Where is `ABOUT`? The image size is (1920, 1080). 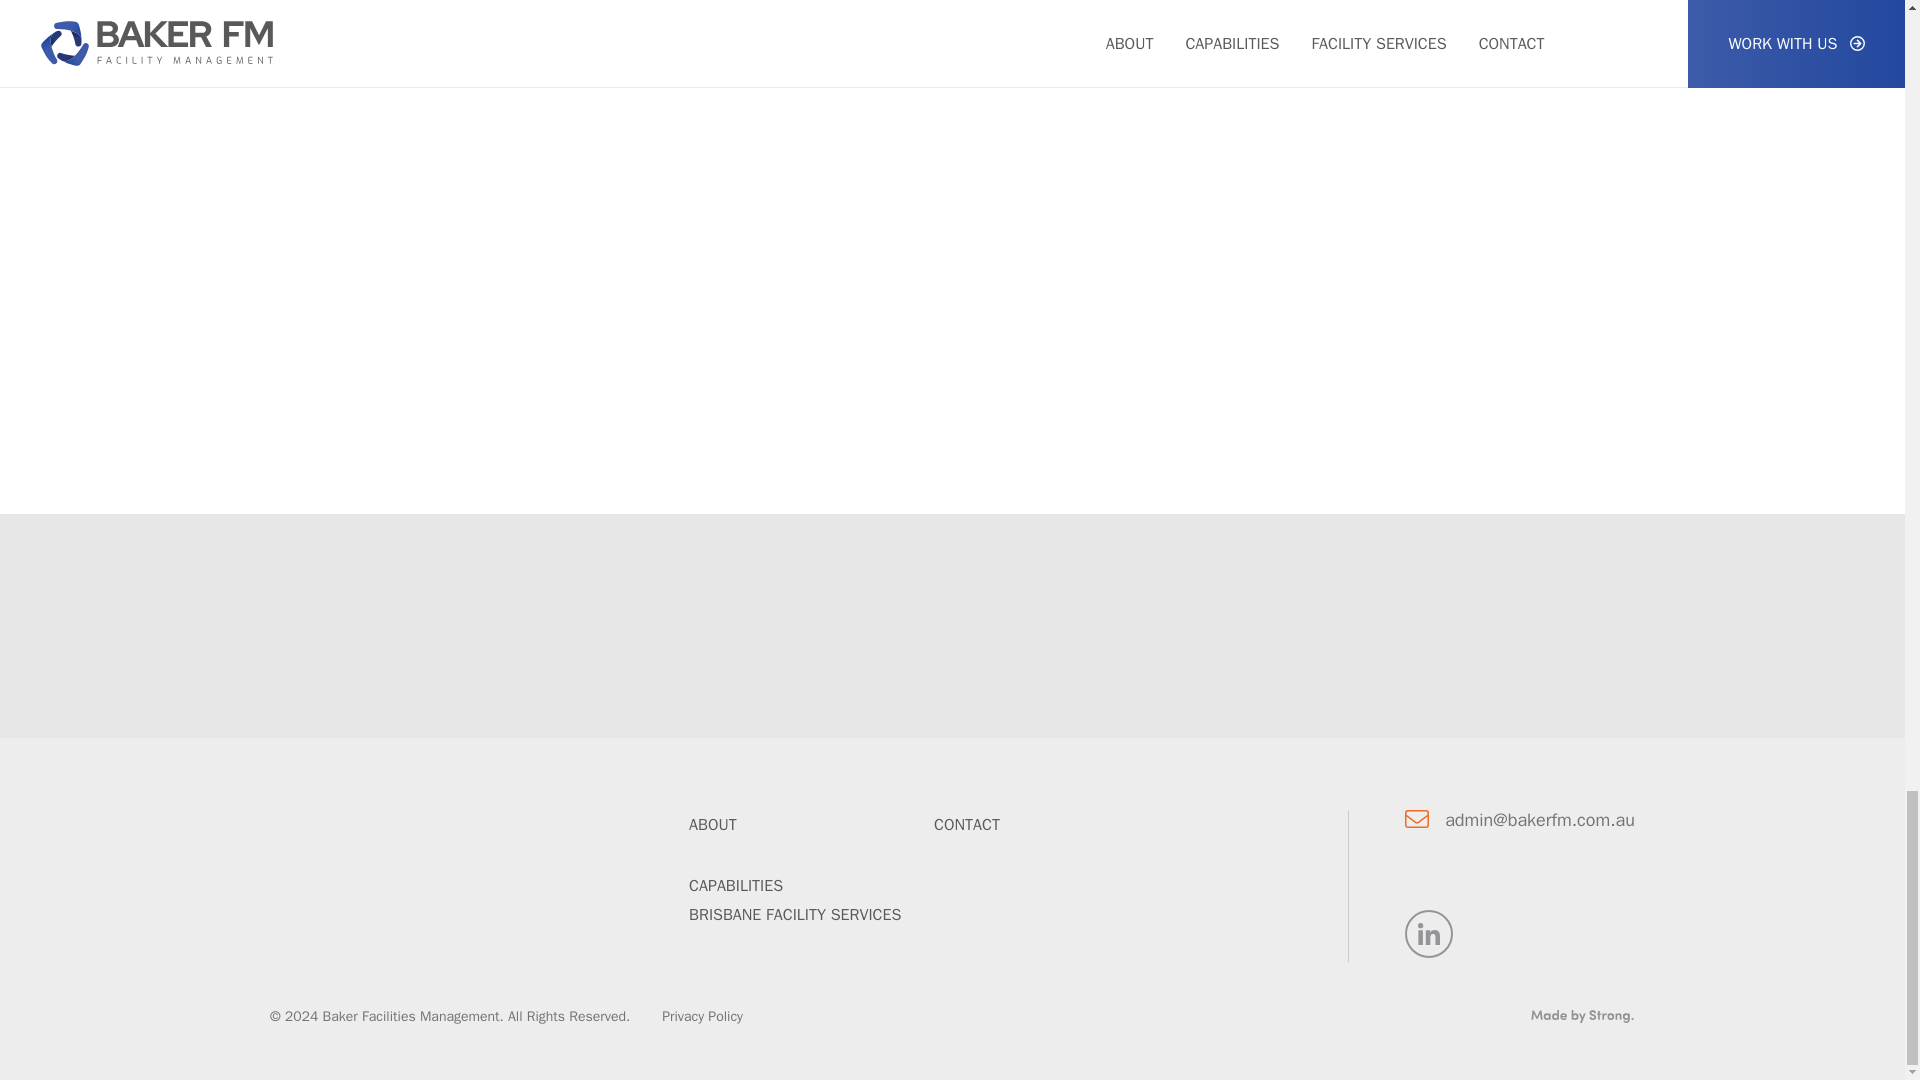
ABOUT is located at coordinates (713, 824).